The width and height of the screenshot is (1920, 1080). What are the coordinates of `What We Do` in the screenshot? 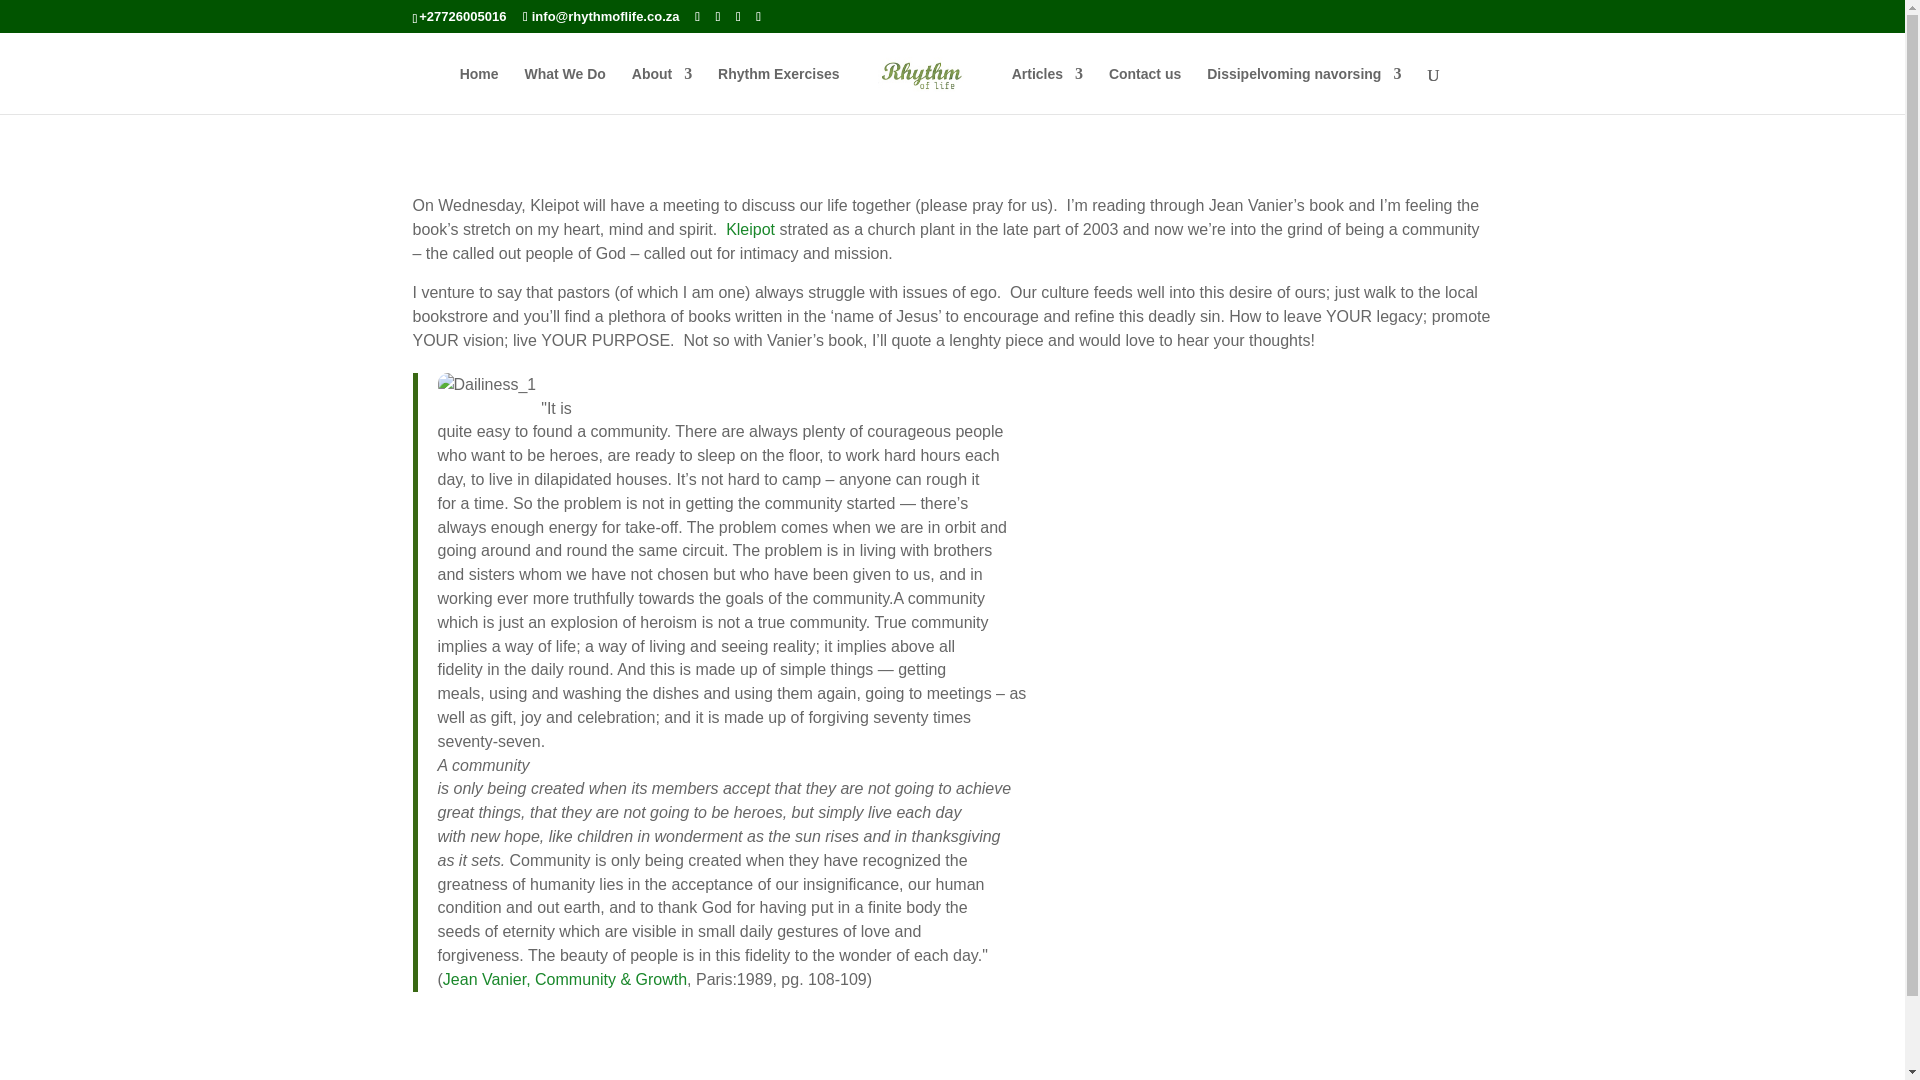 It's located at (564, 89).